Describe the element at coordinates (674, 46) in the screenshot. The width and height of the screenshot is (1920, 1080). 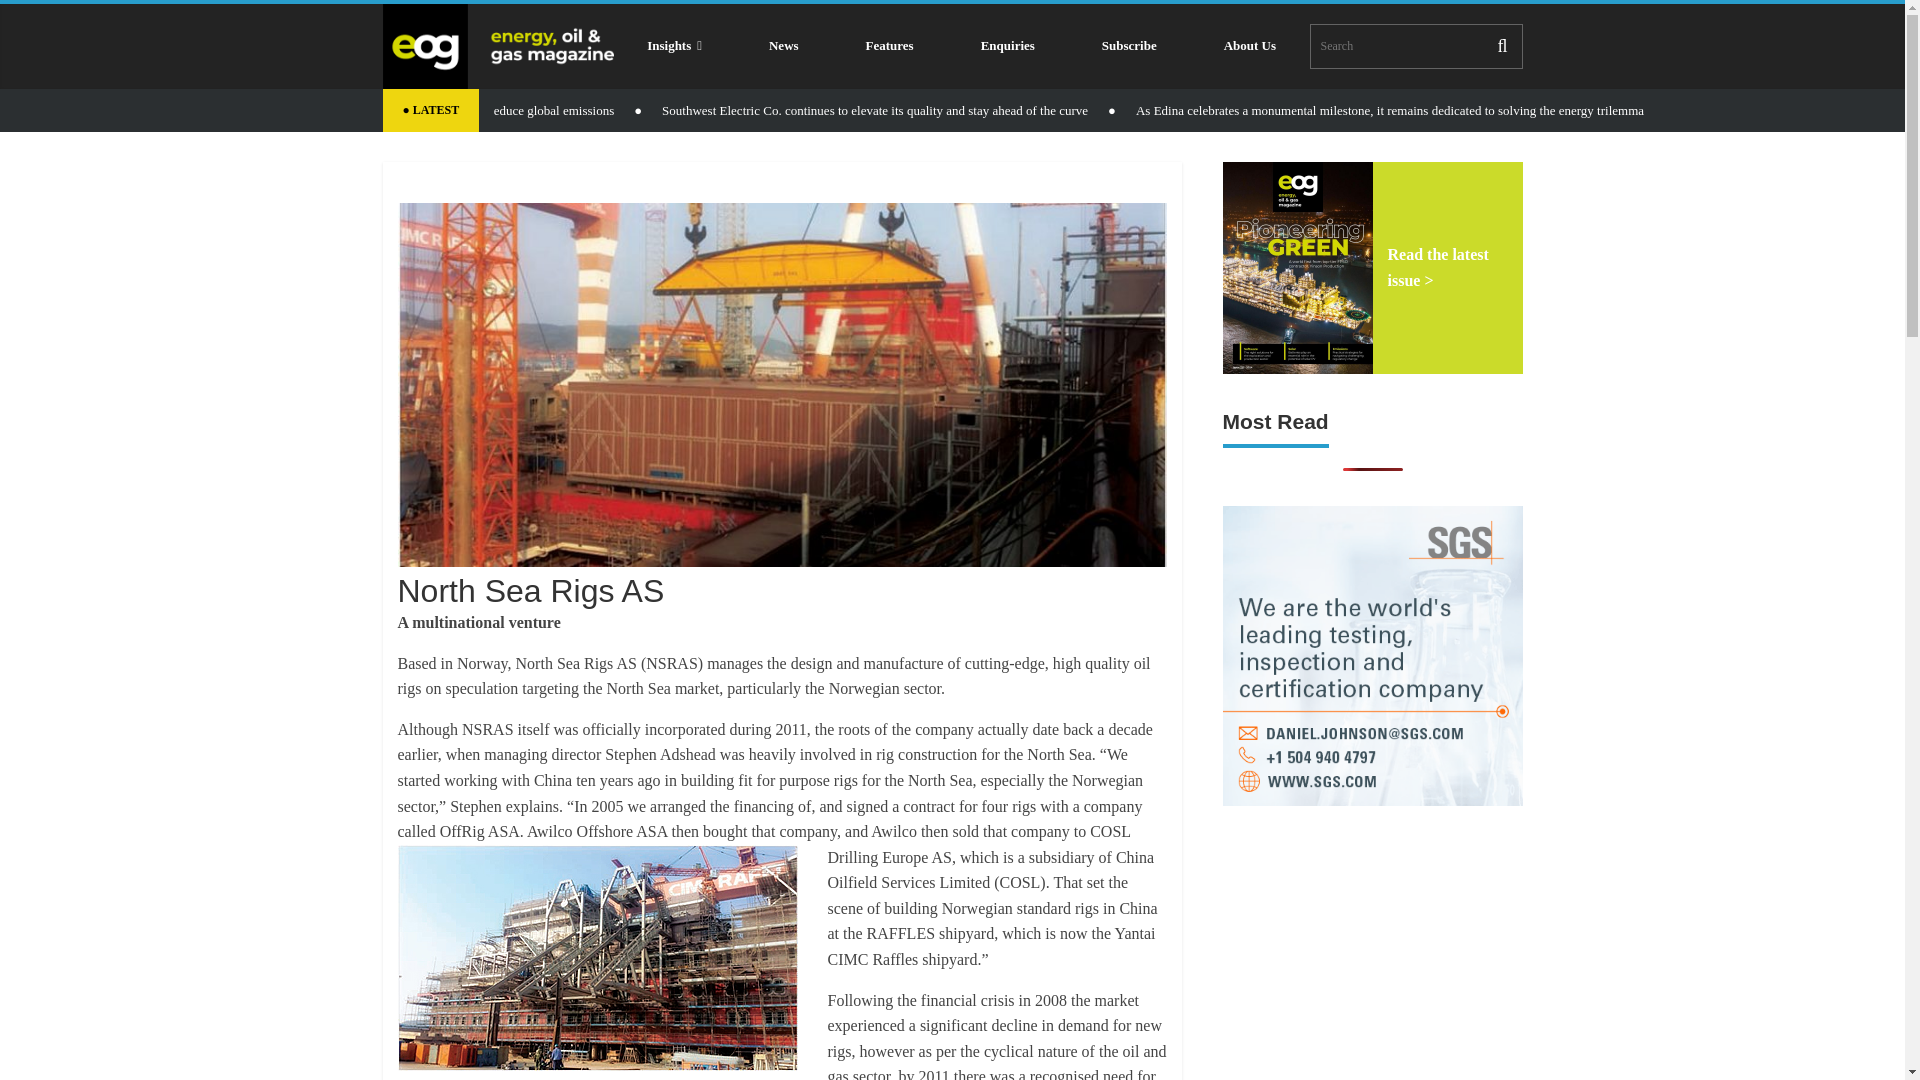
I see `Insights` at that location.